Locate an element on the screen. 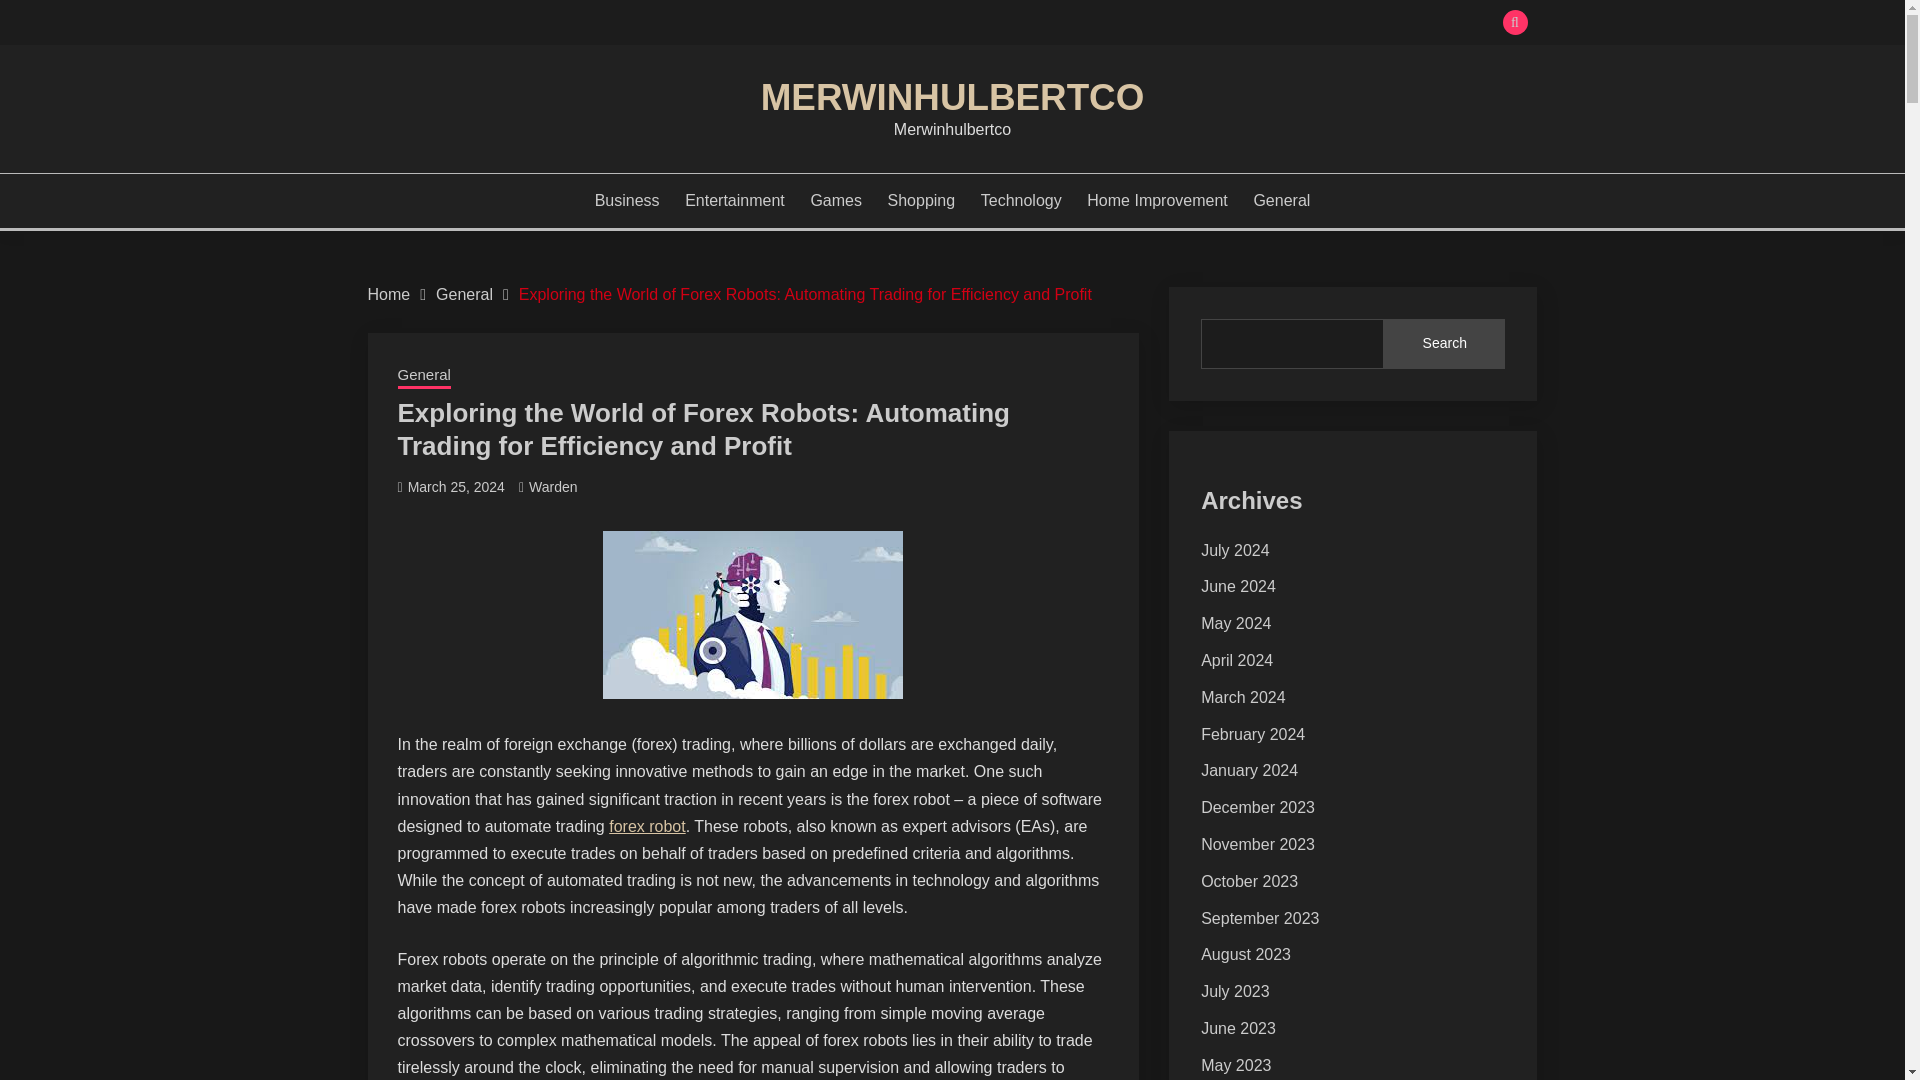 The image size is (1920, 1080). Search is located at coordinates (1444, 344).